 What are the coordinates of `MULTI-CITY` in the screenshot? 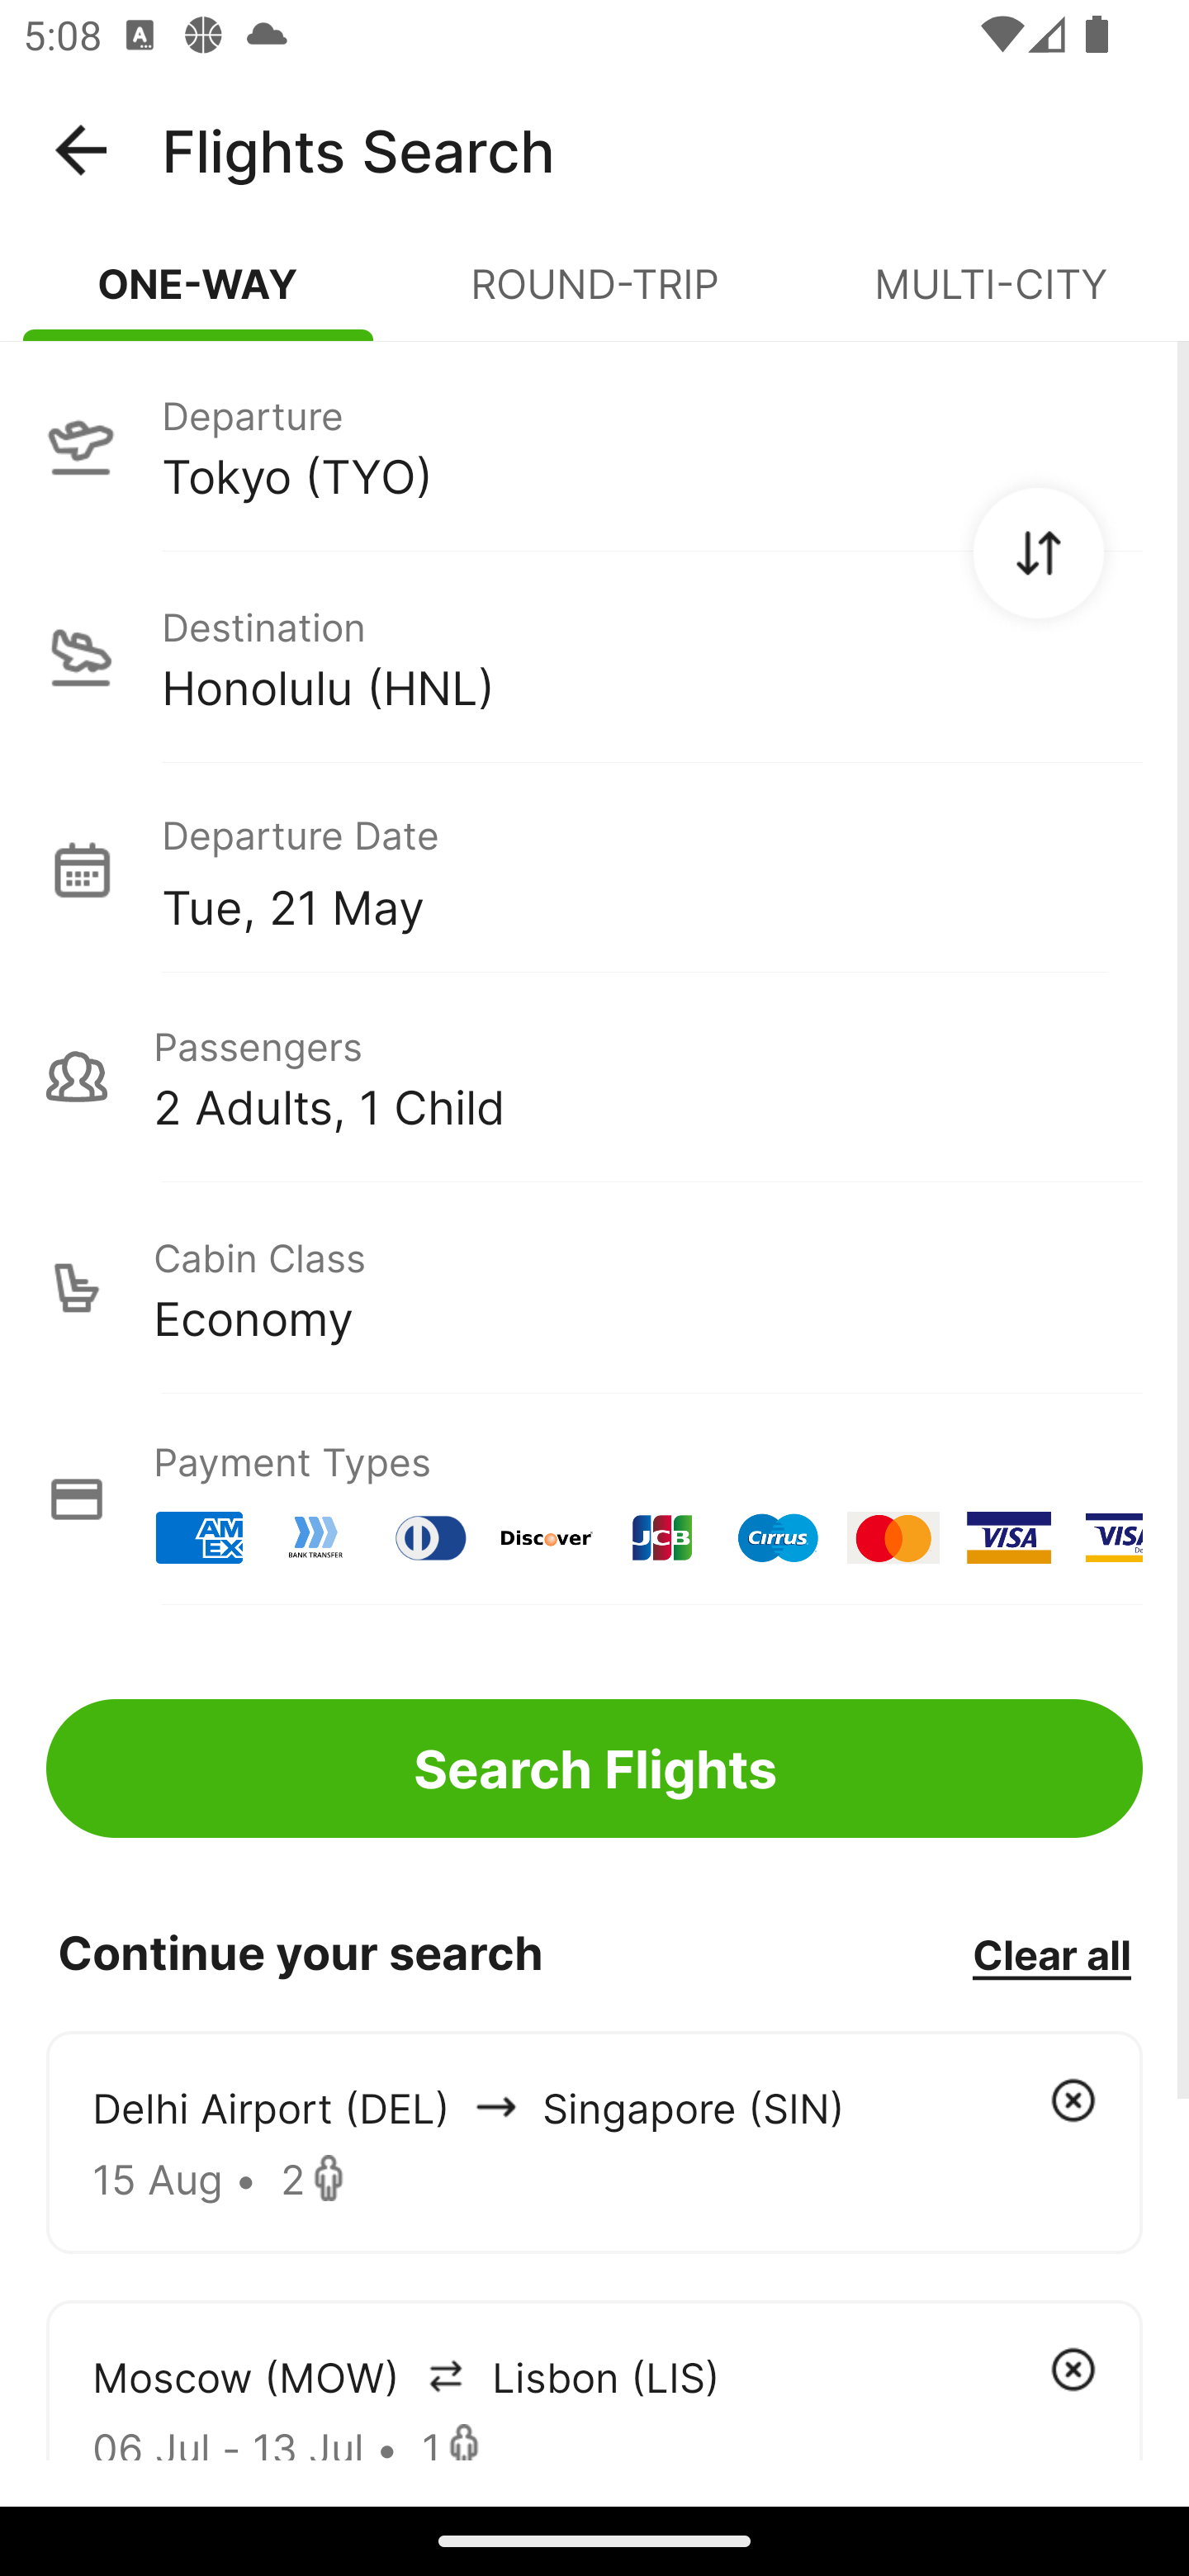 It's located at (991, 297).